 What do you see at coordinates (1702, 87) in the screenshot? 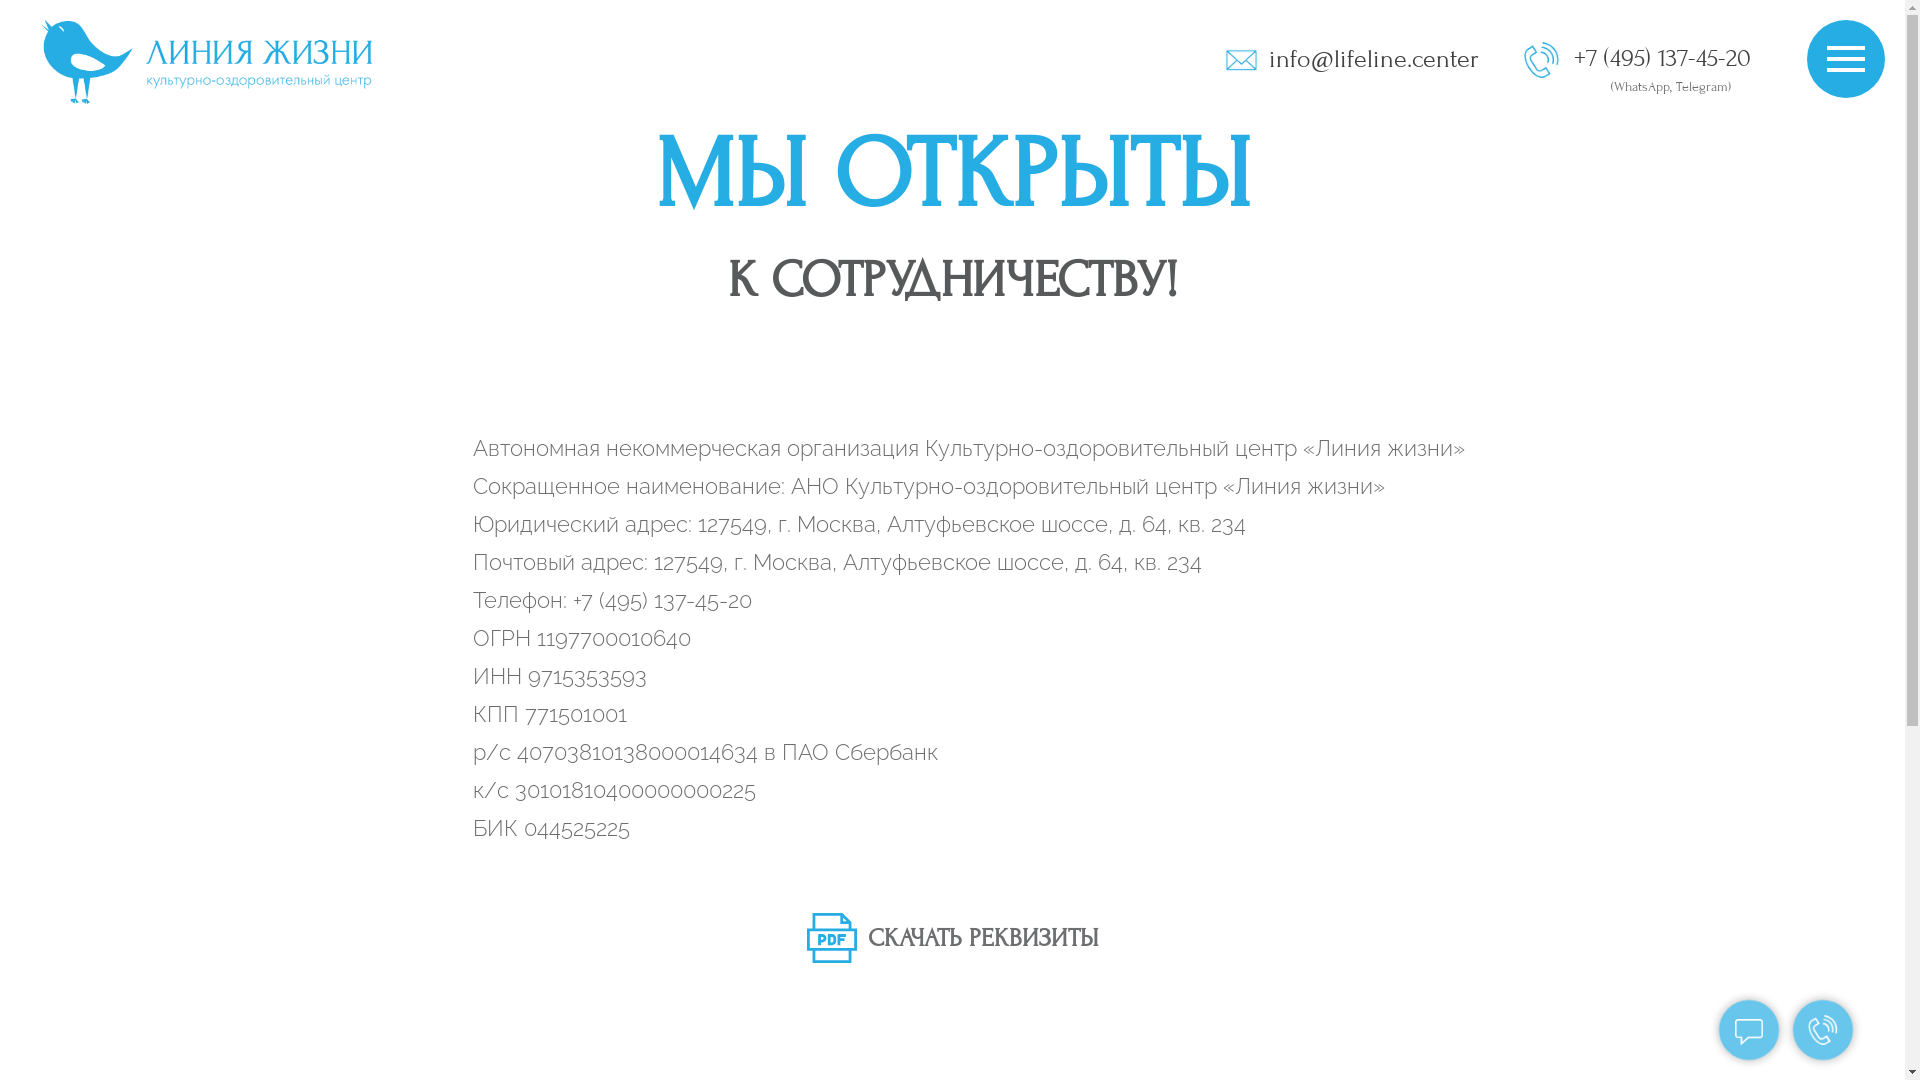
I see `Telegram` at bounding box center [1702, 87].